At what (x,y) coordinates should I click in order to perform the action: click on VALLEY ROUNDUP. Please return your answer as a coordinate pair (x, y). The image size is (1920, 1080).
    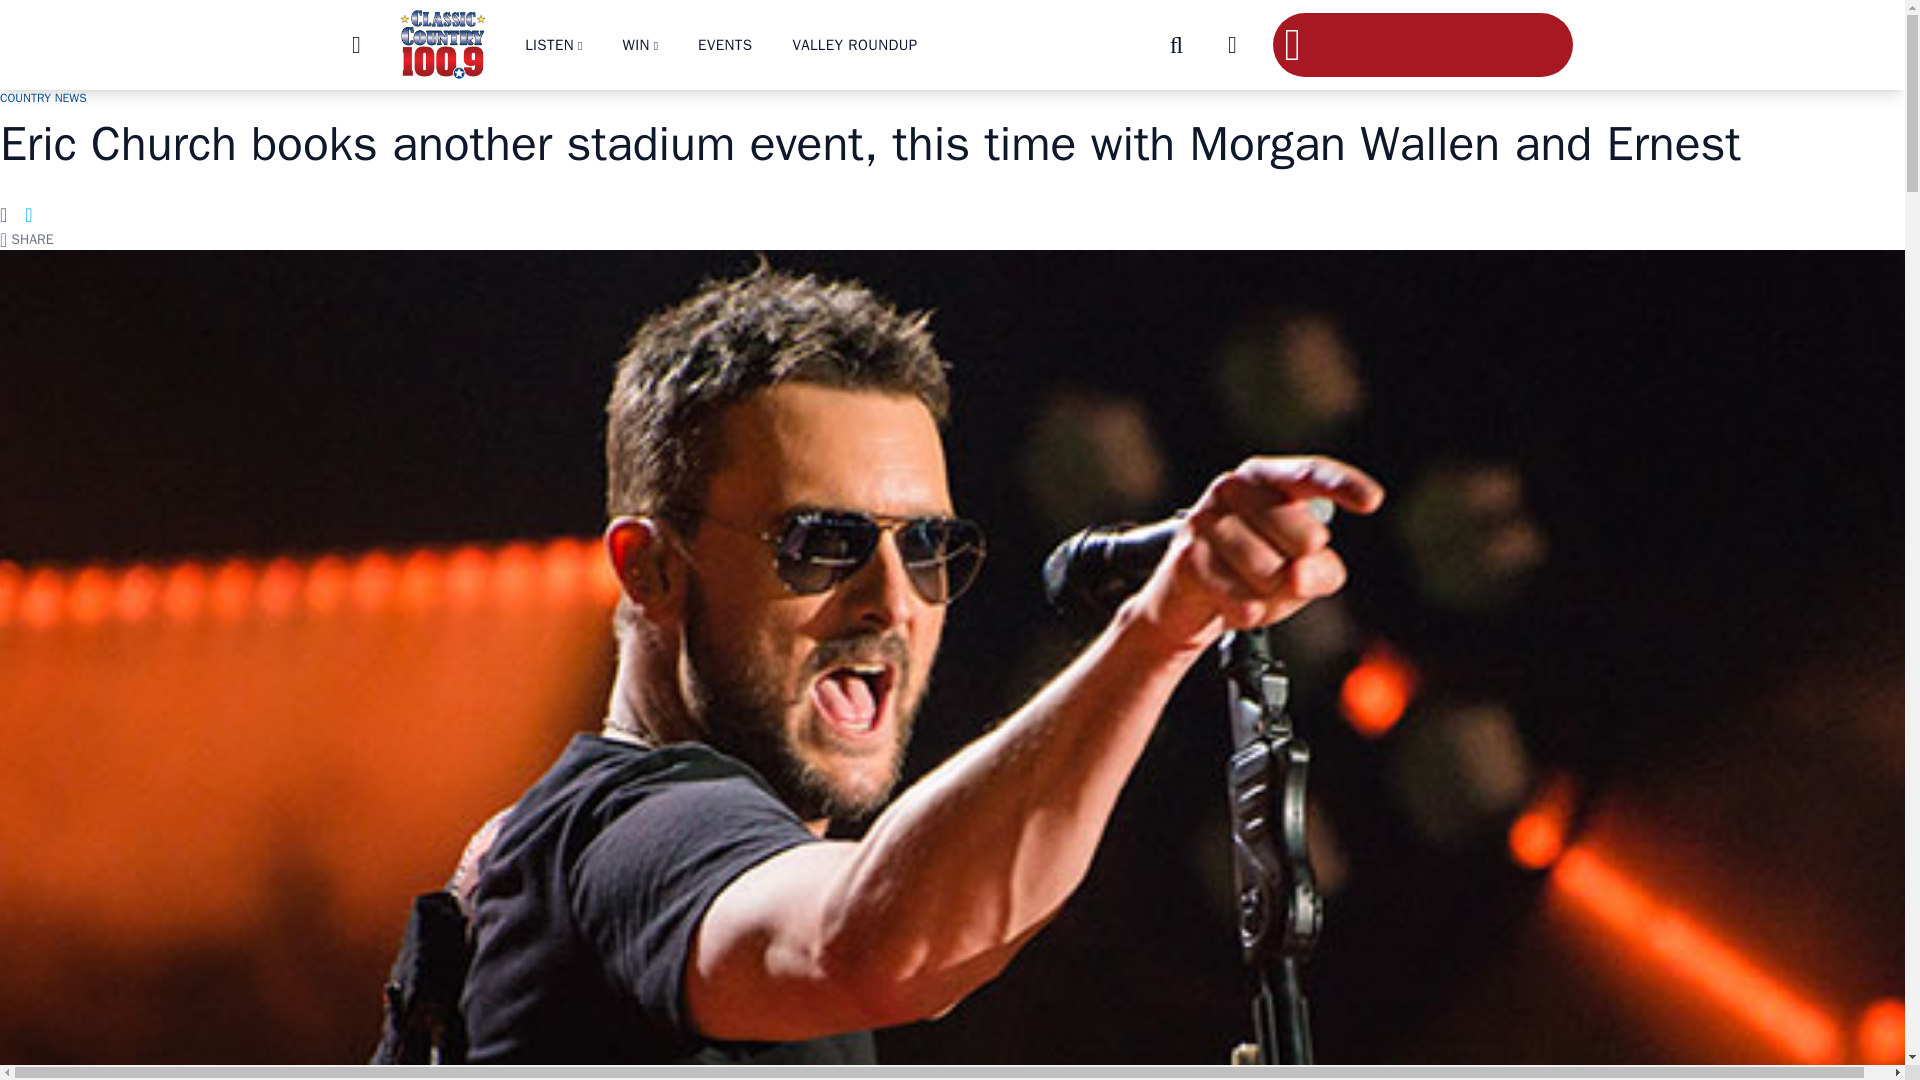
    Looking at the image, I should click on (854, 44).